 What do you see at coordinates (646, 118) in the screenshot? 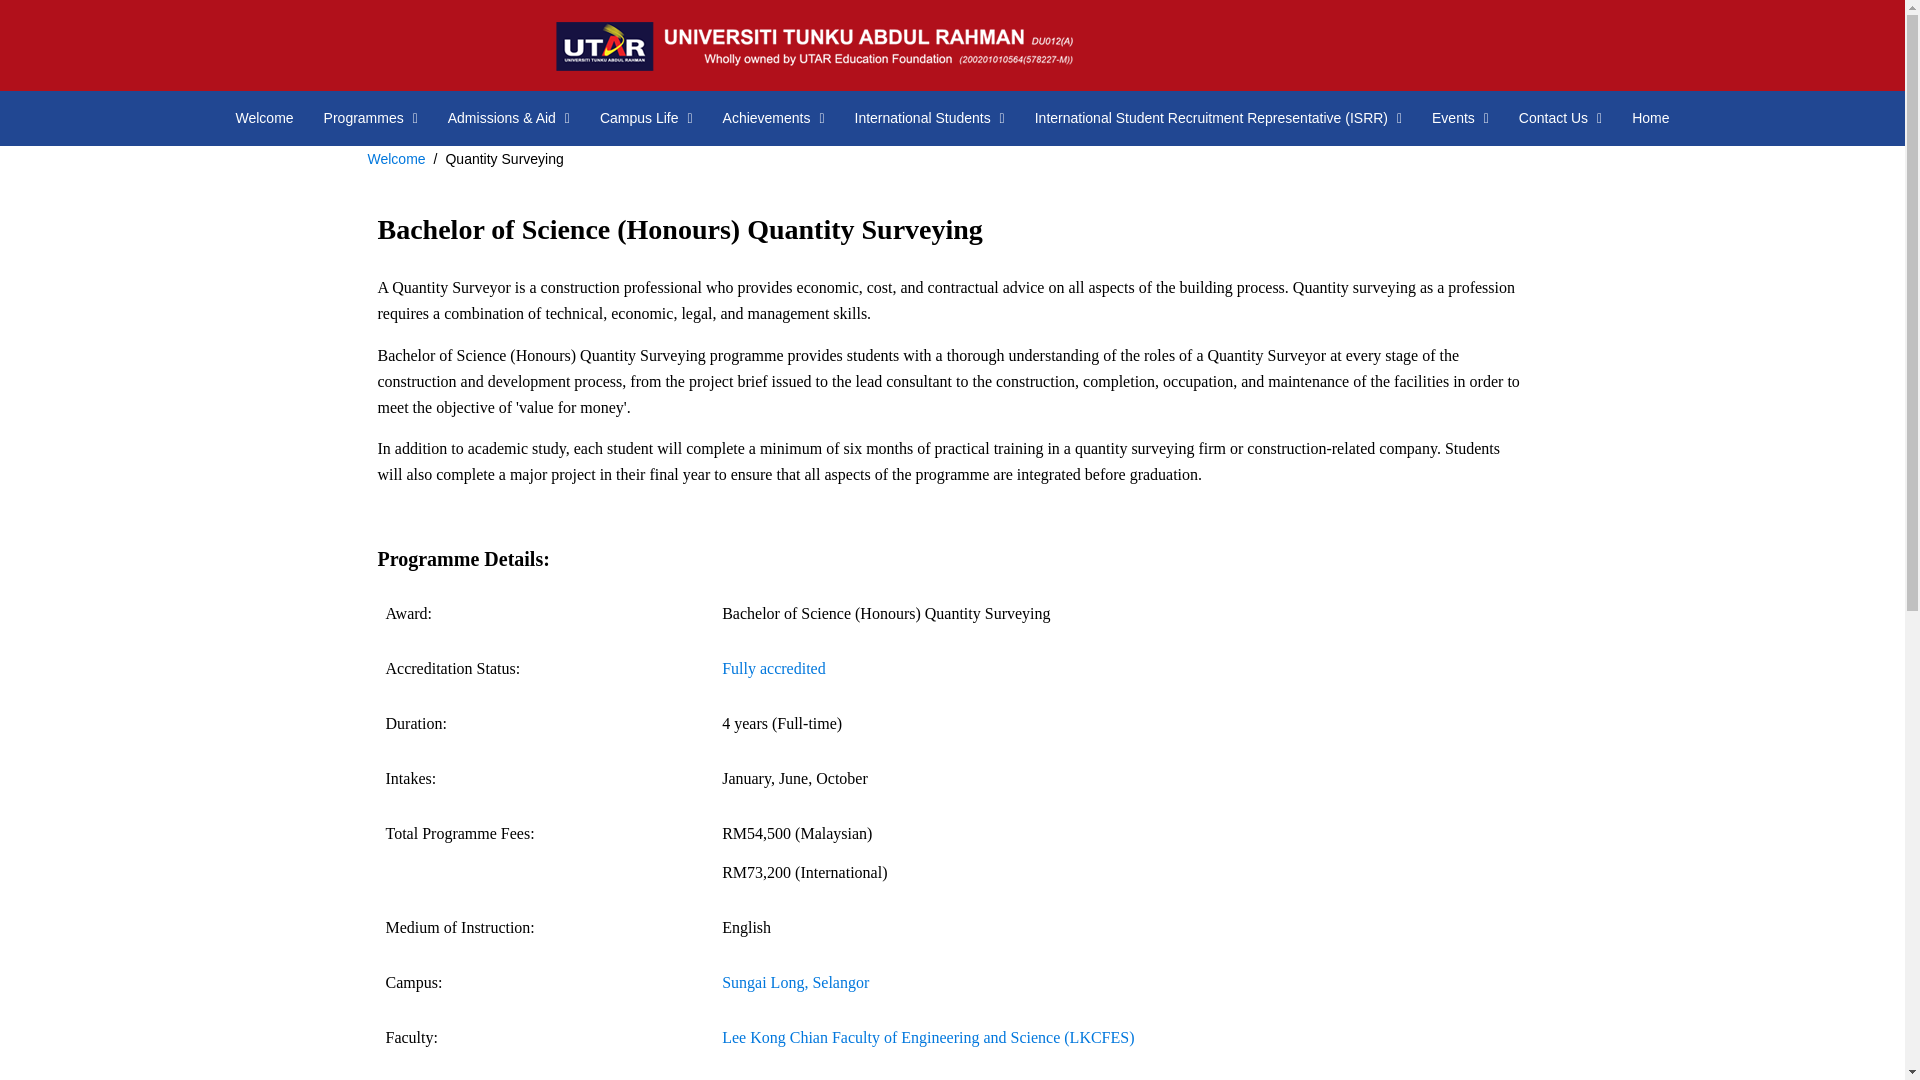
I see `Campus Life` at bounding box center [646, 118].